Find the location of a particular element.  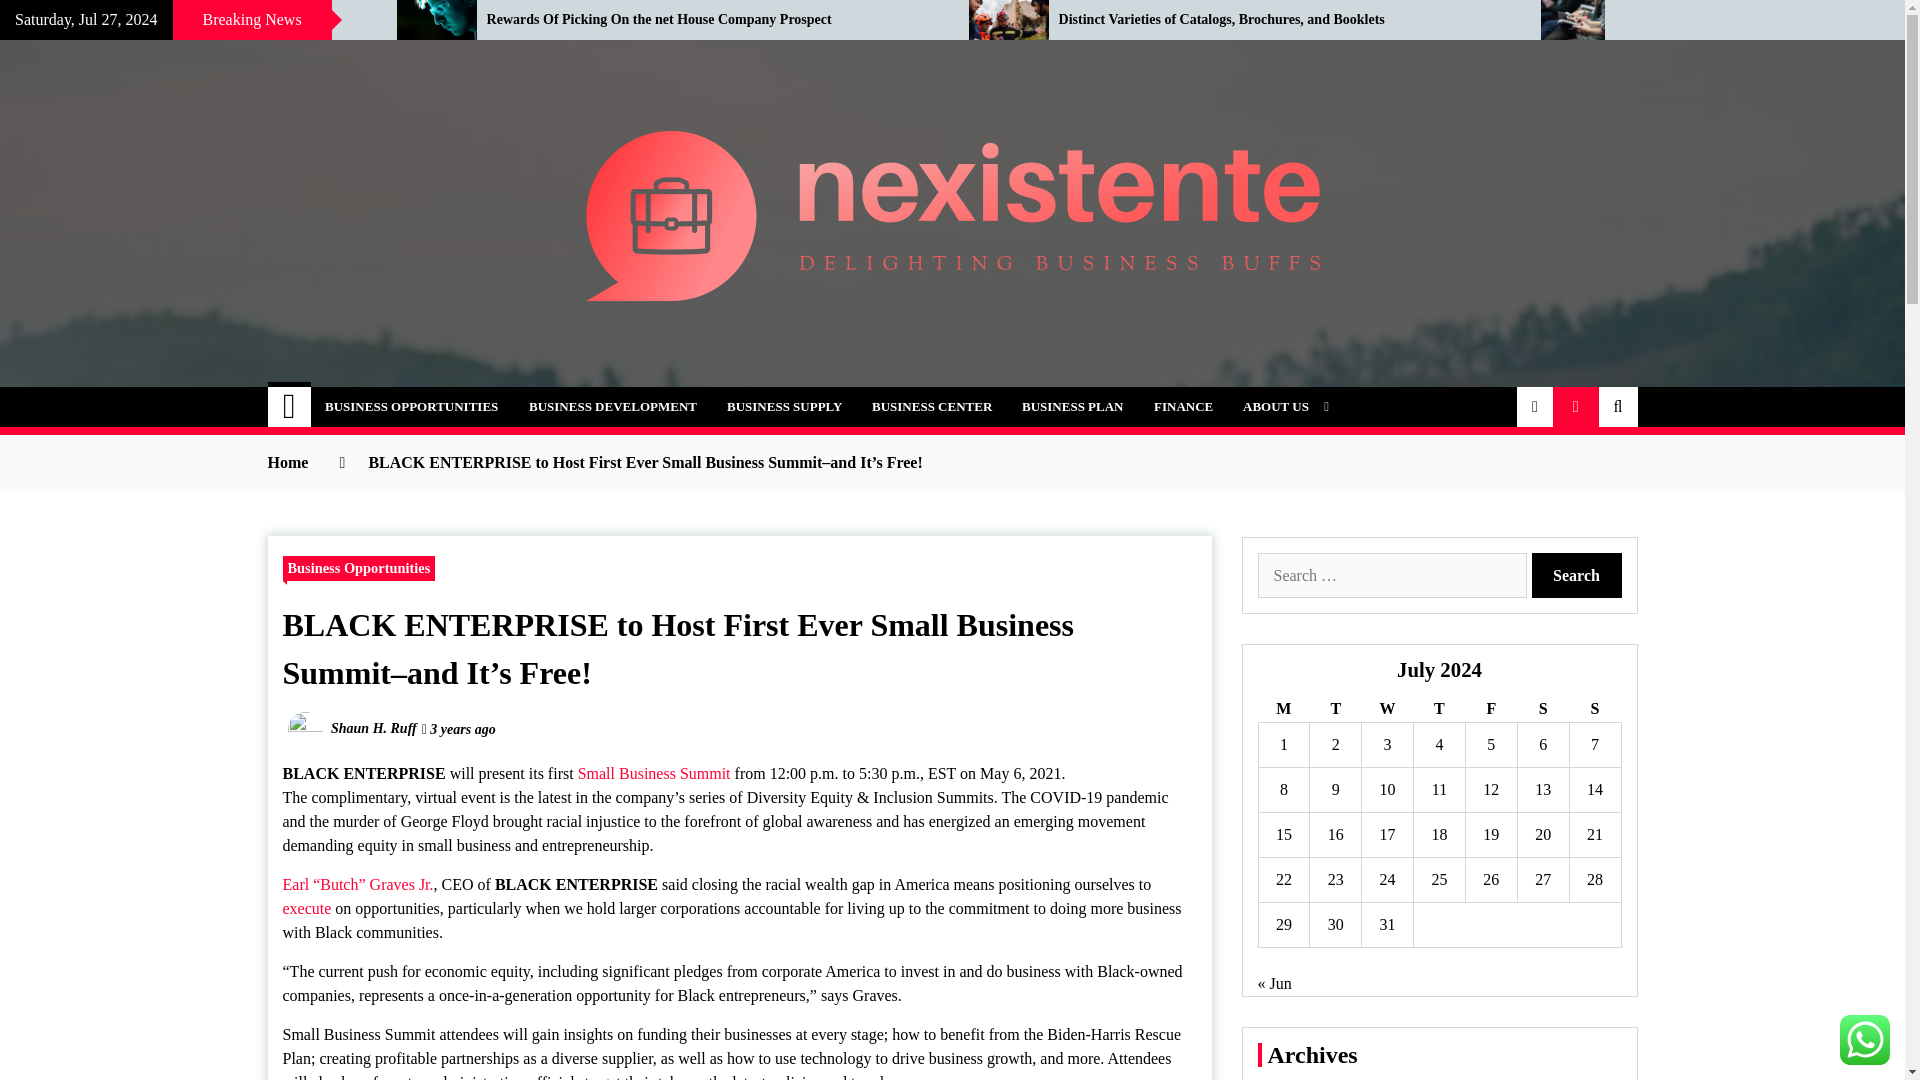

Tuesday is located at coordinates (1335, 708).